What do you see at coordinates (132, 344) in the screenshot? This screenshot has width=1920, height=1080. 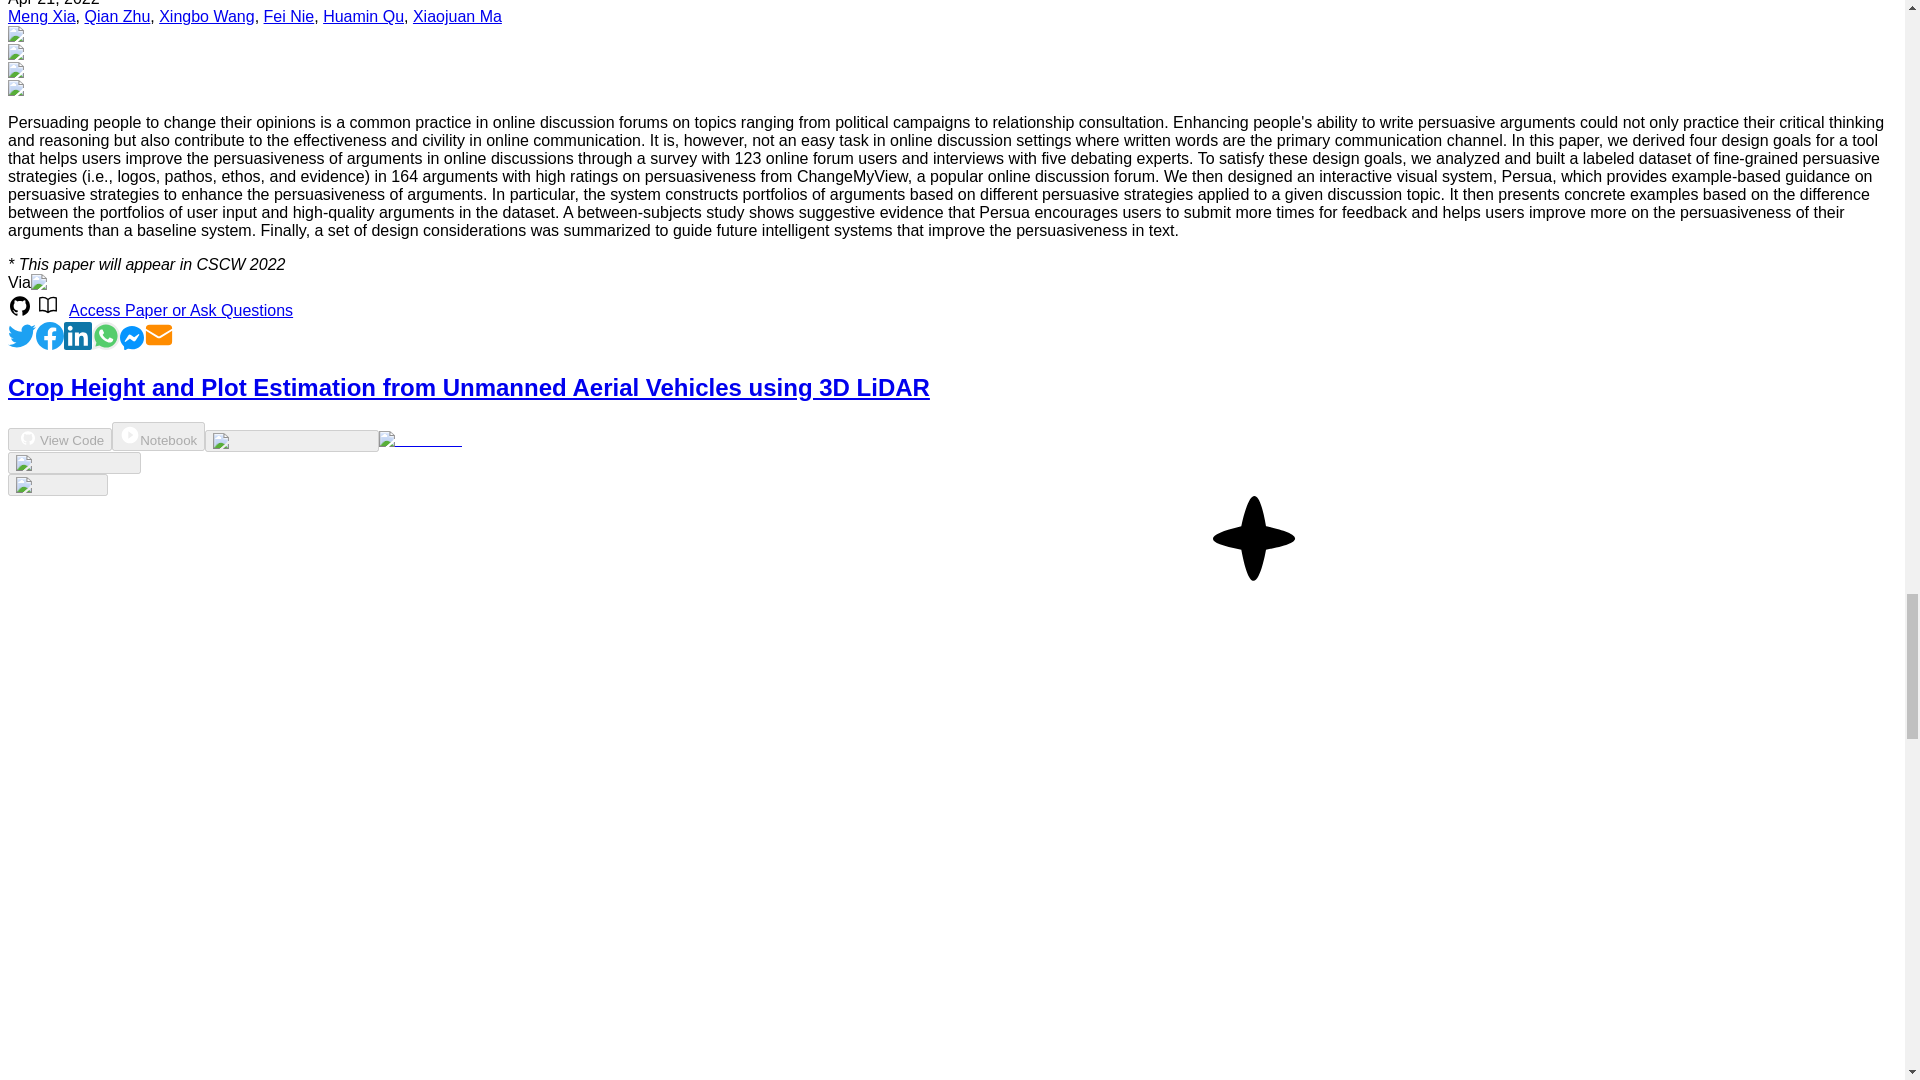 I see `Send via Messenger` at bounding box center [132, 344].